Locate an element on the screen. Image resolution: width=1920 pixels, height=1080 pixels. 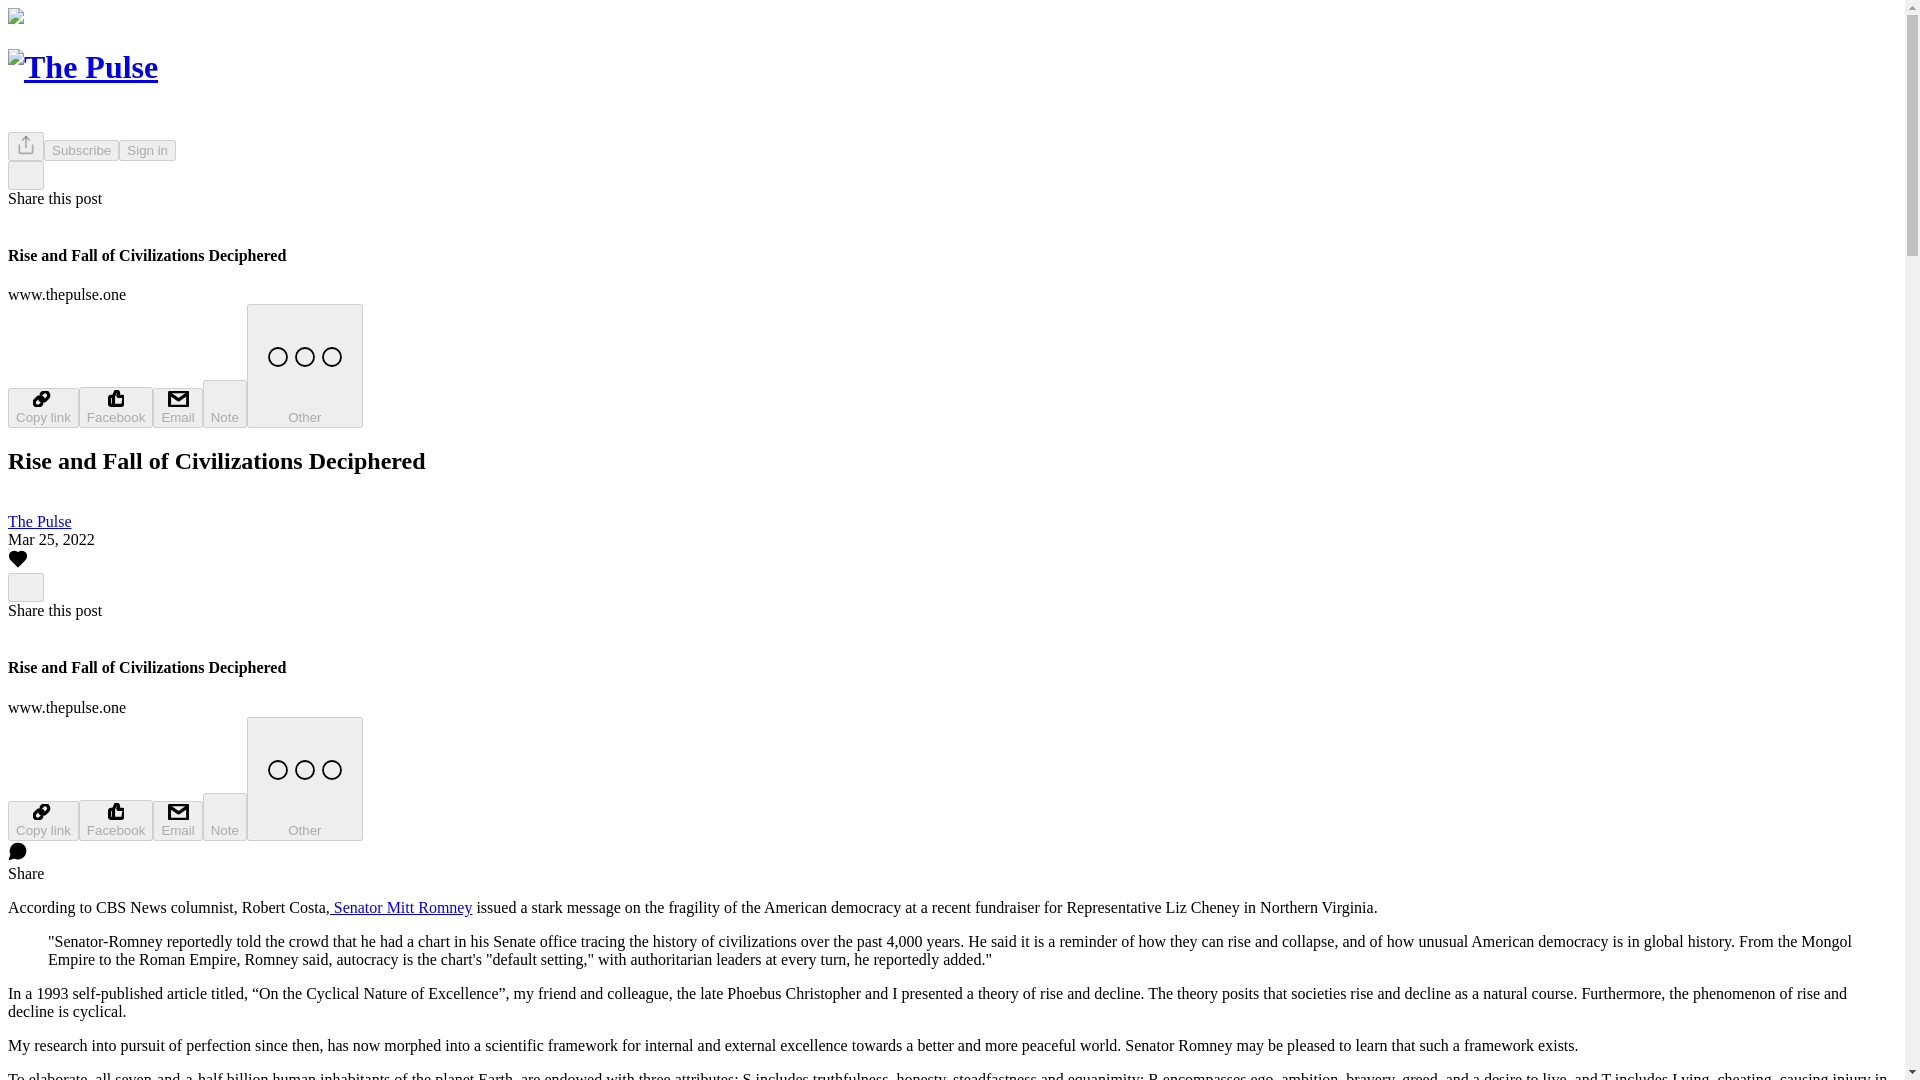
Facebook is located at coordinates (116, 820).